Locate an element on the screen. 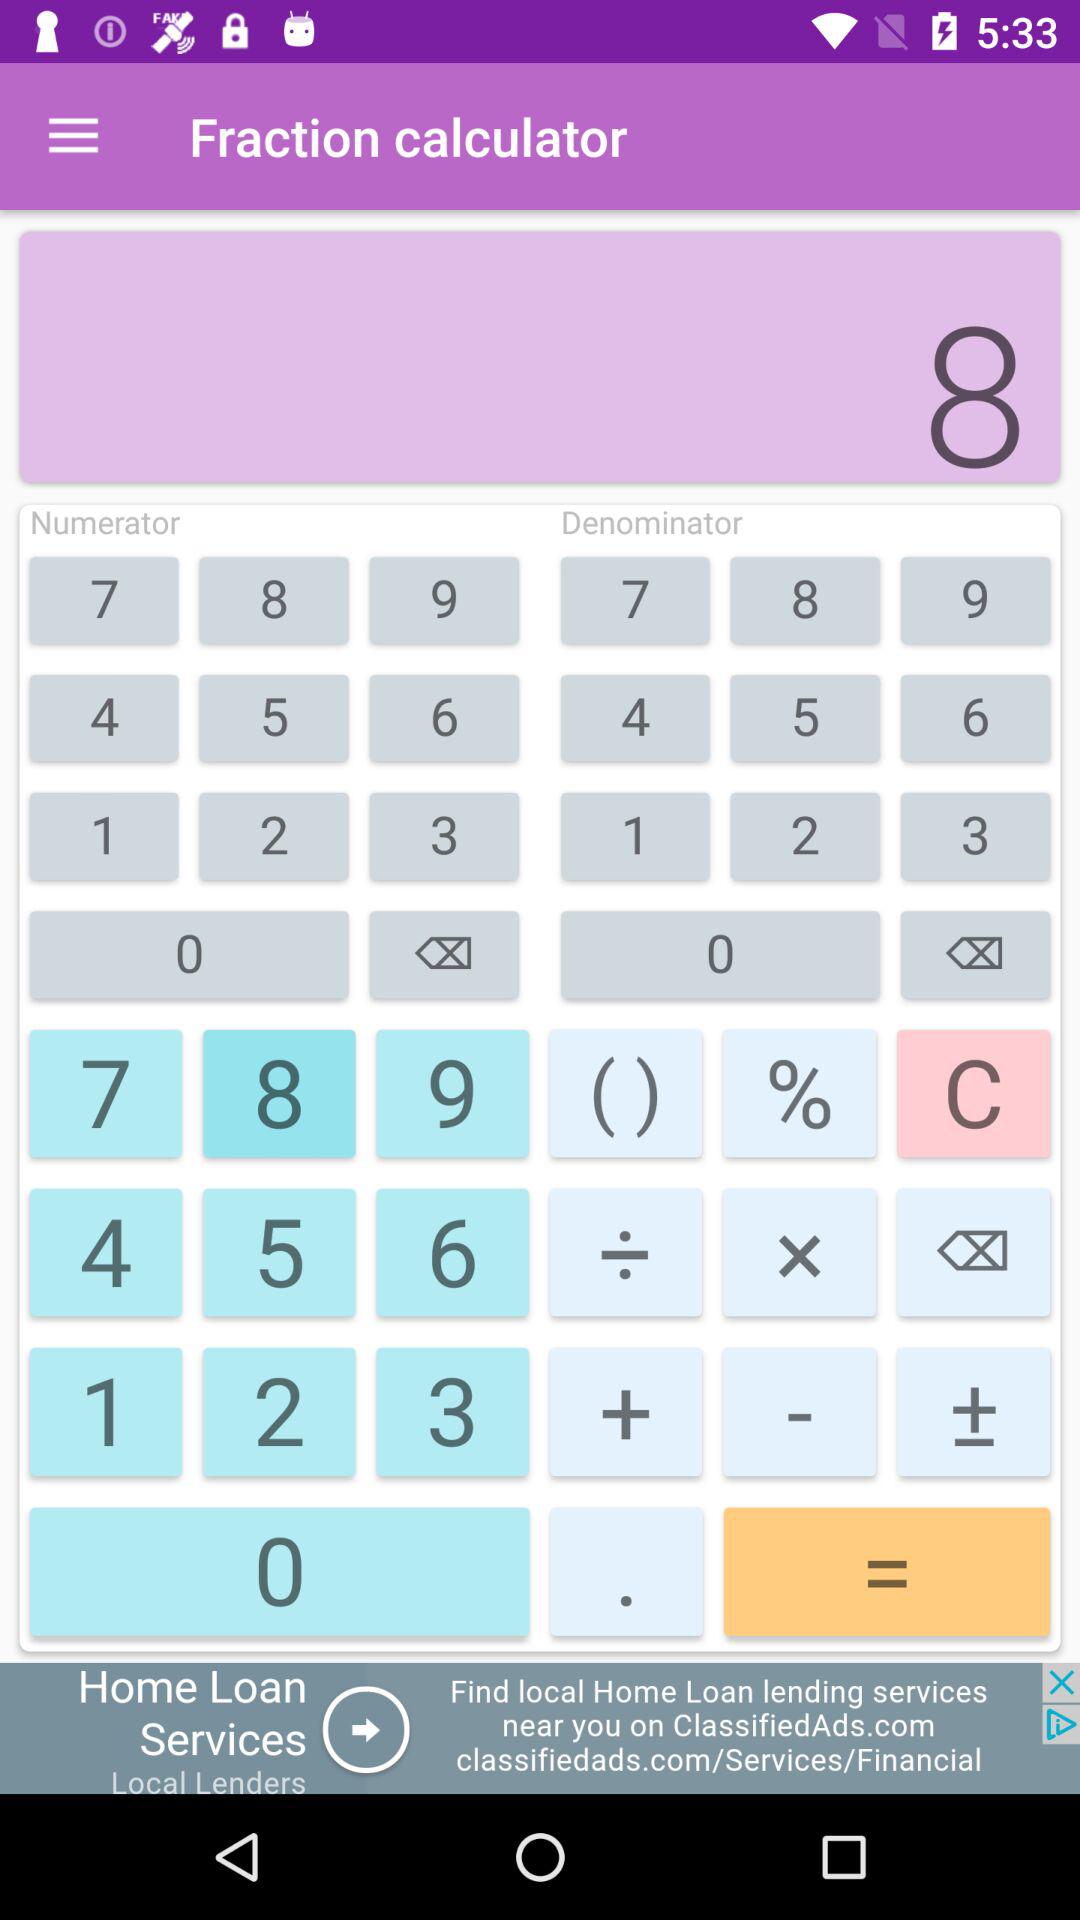 The width and height of the screenshot is (1080, 1920). link to advert is located at coordinates (540, 1728).